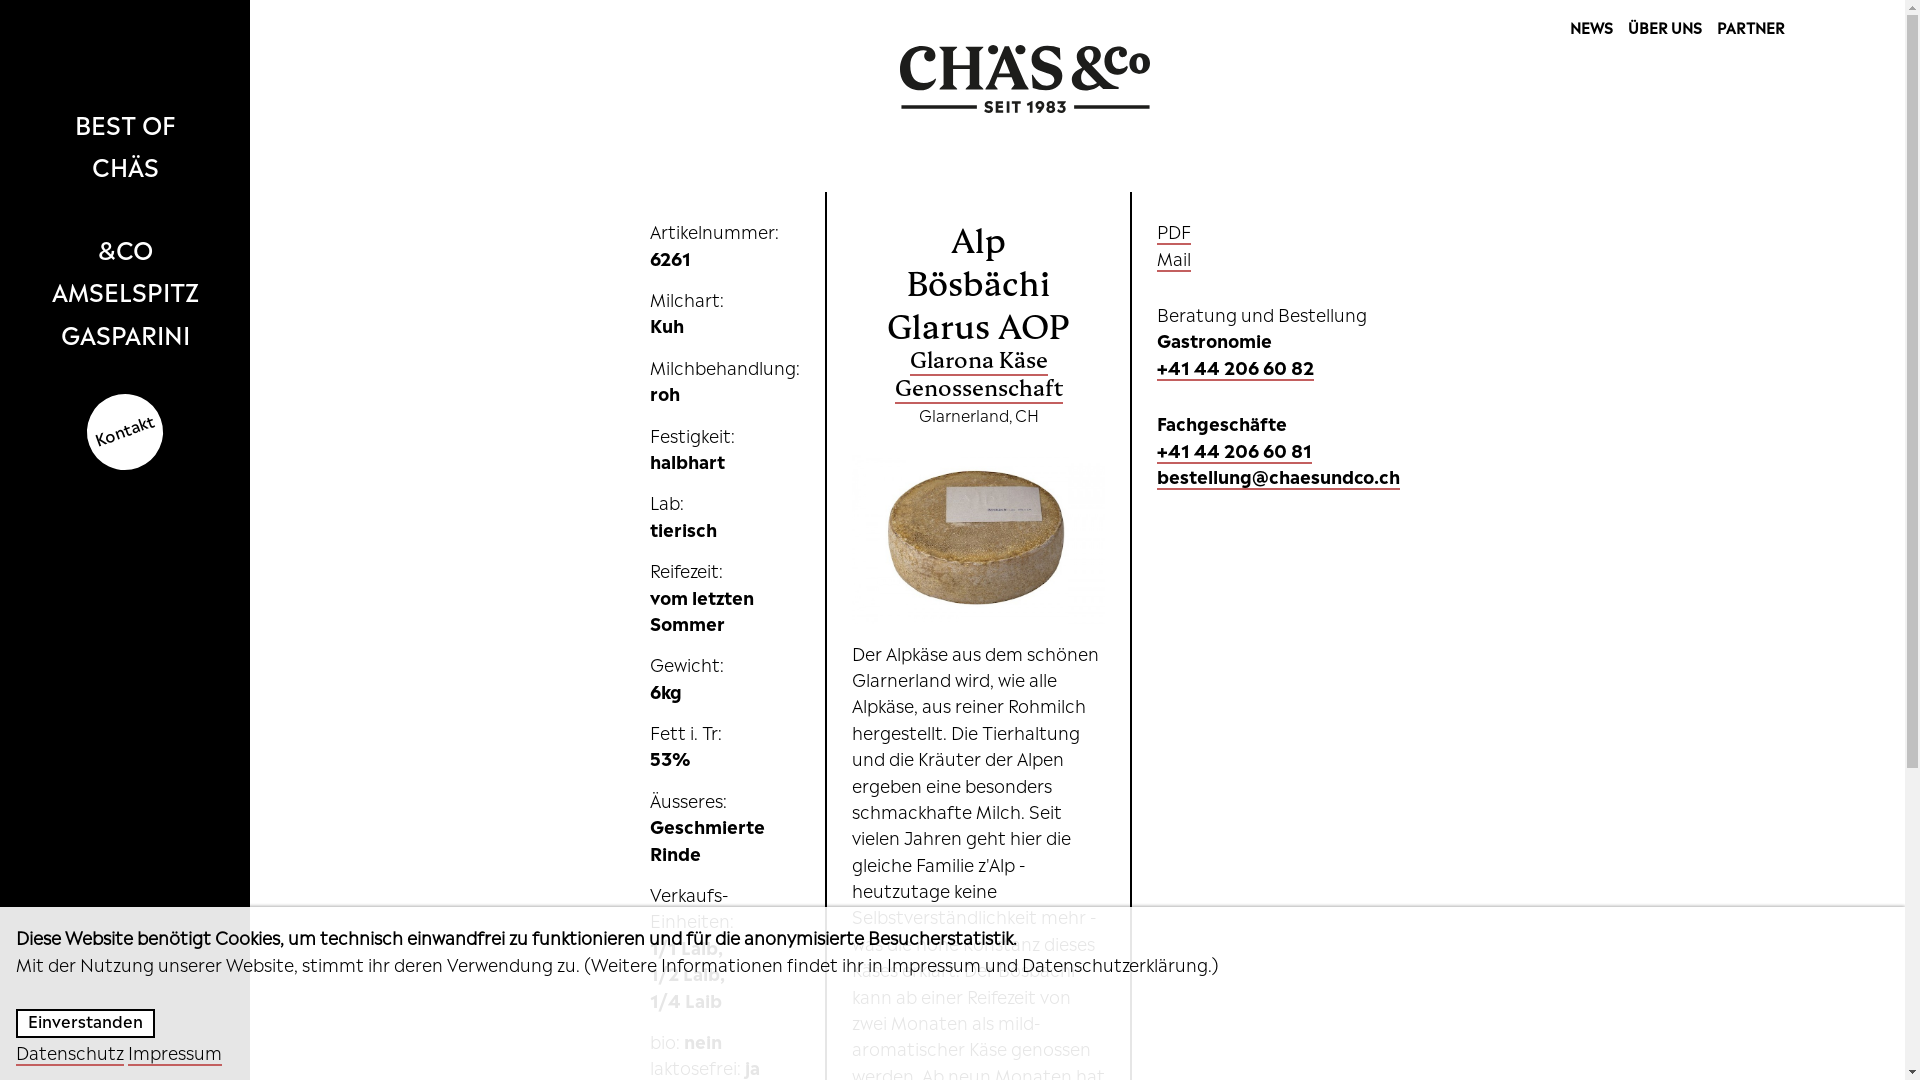 The height and width of the screenshot is (1080, 1920). I want to click on Datenschutz, so click(70, 1052).